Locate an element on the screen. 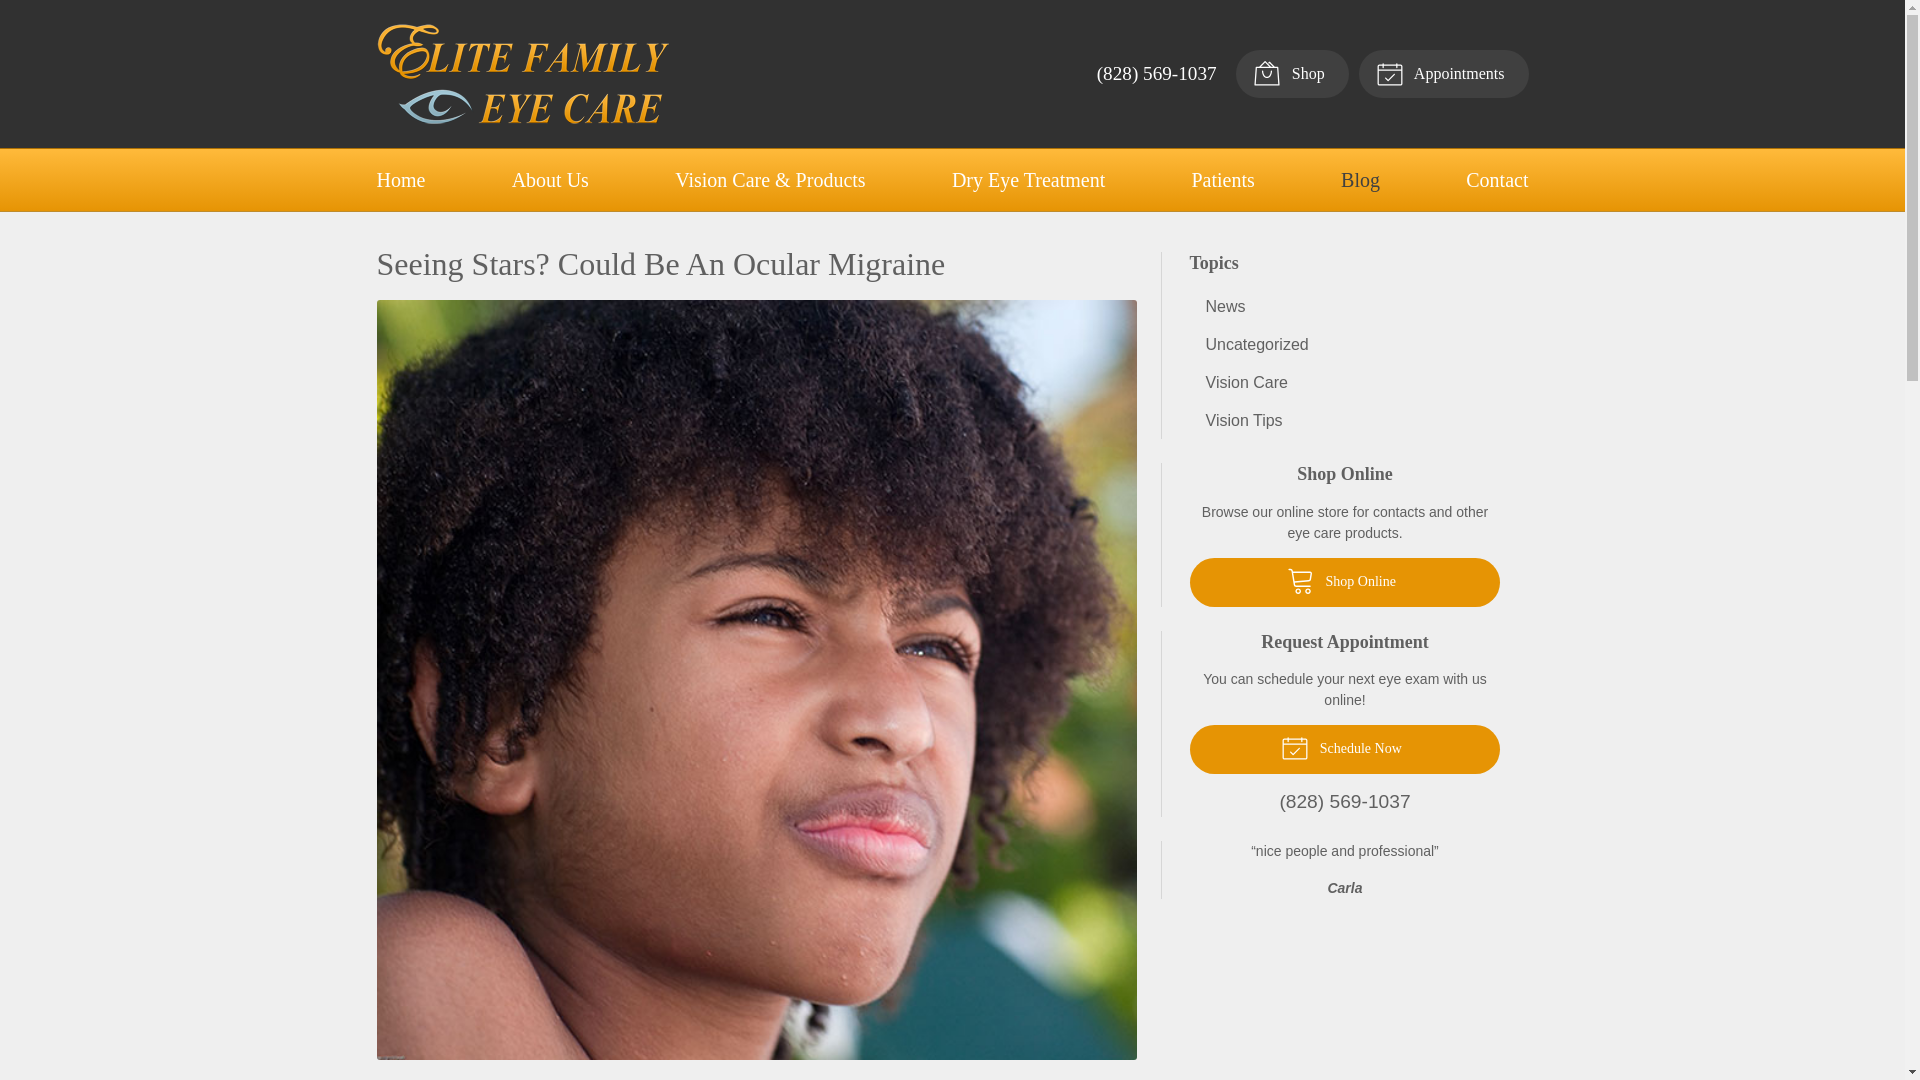 The image size is (1920, 1080). Home is located at coordinates (400, 180).